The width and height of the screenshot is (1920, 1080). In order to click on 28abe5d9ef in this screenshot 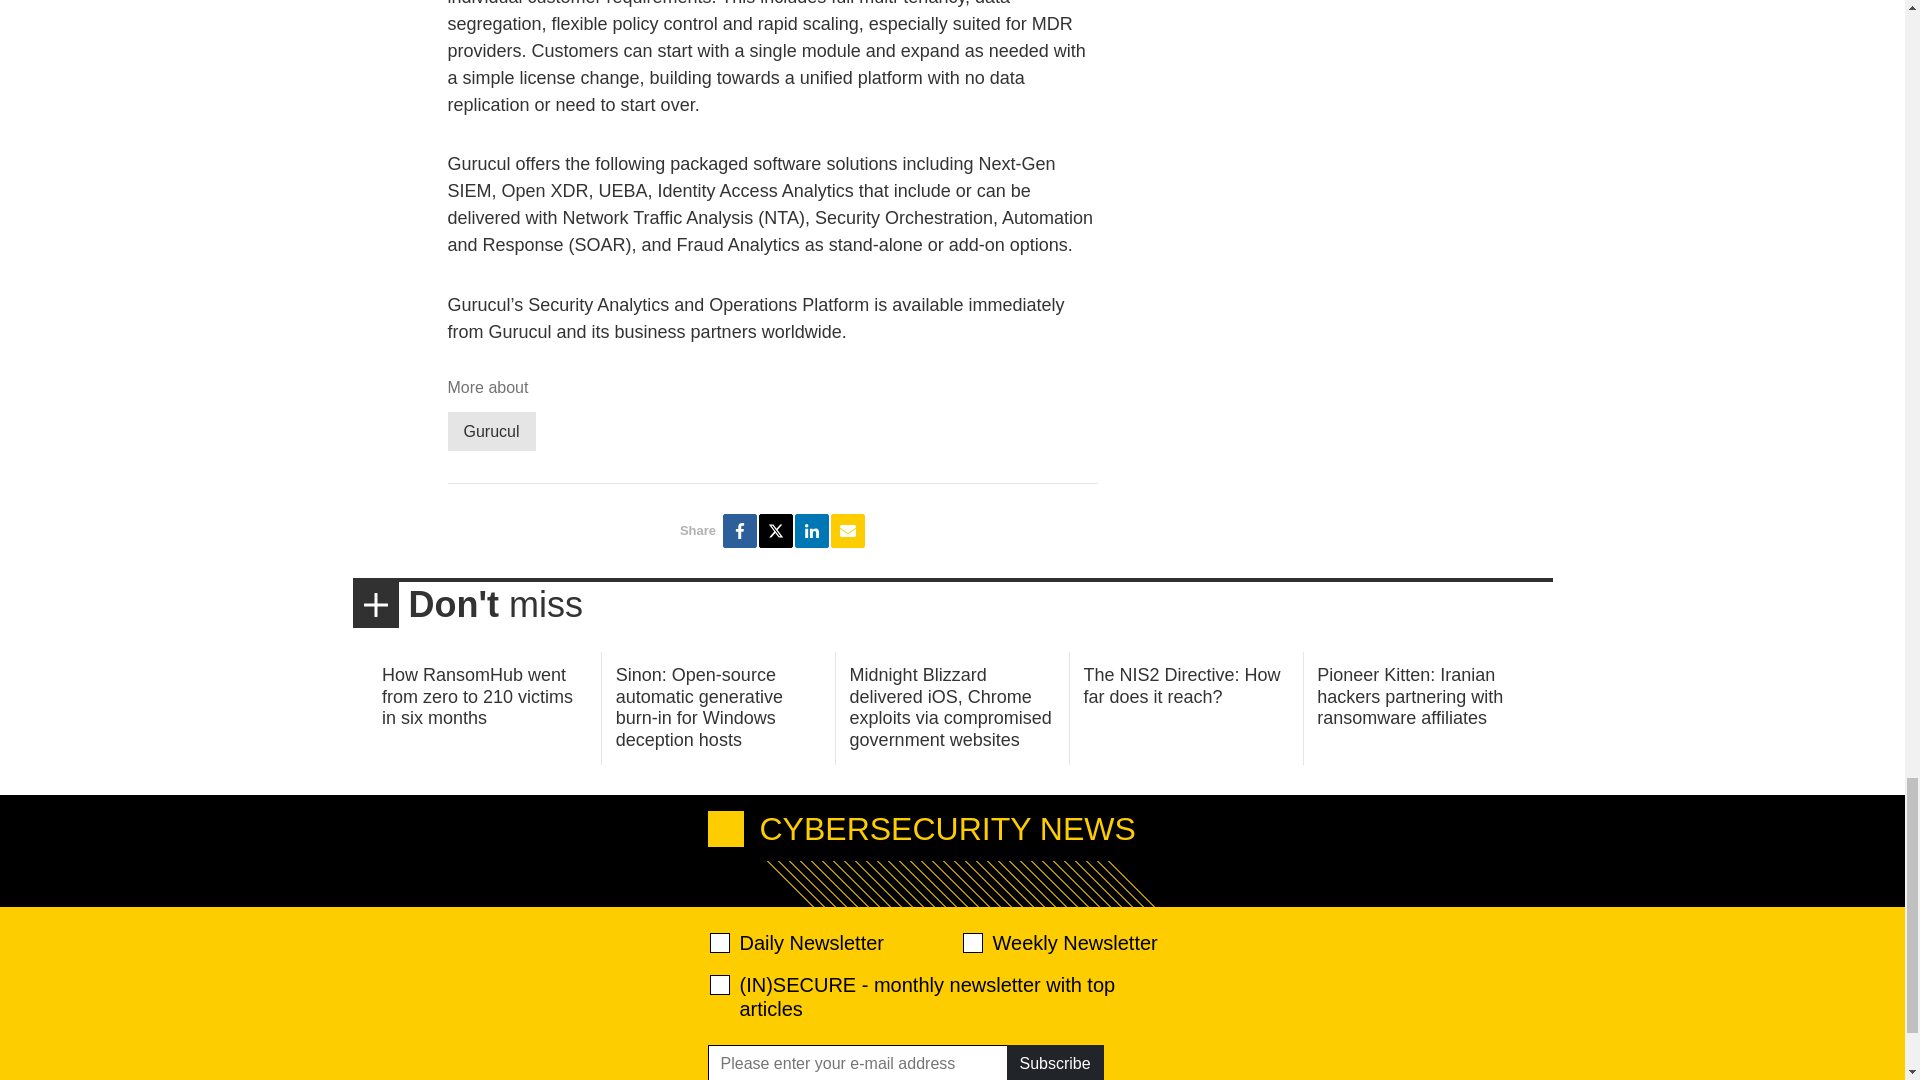, I will do `click(720, 984)`.